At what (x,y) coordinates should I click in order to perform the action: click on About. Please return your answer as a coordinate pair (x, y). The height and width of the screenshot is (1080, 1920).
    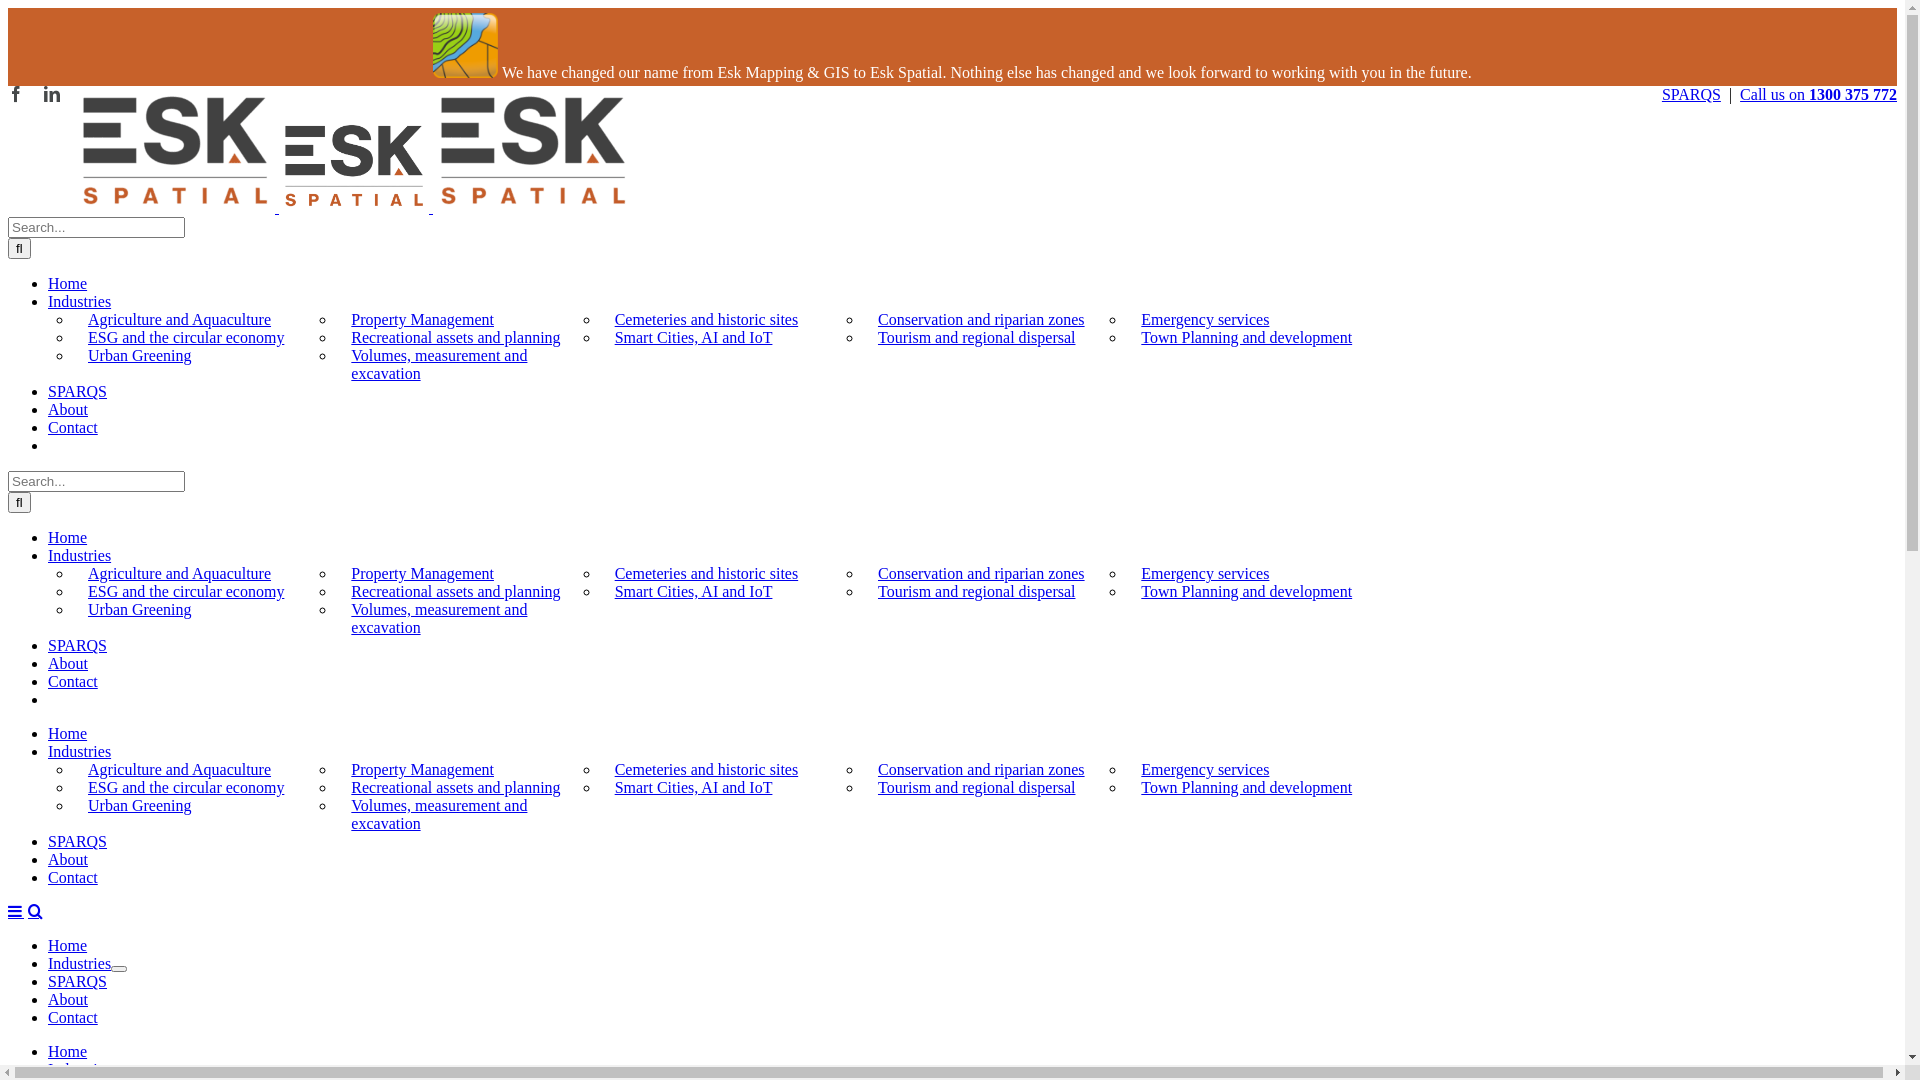
    Looking at the image, I should click on (68, 860).